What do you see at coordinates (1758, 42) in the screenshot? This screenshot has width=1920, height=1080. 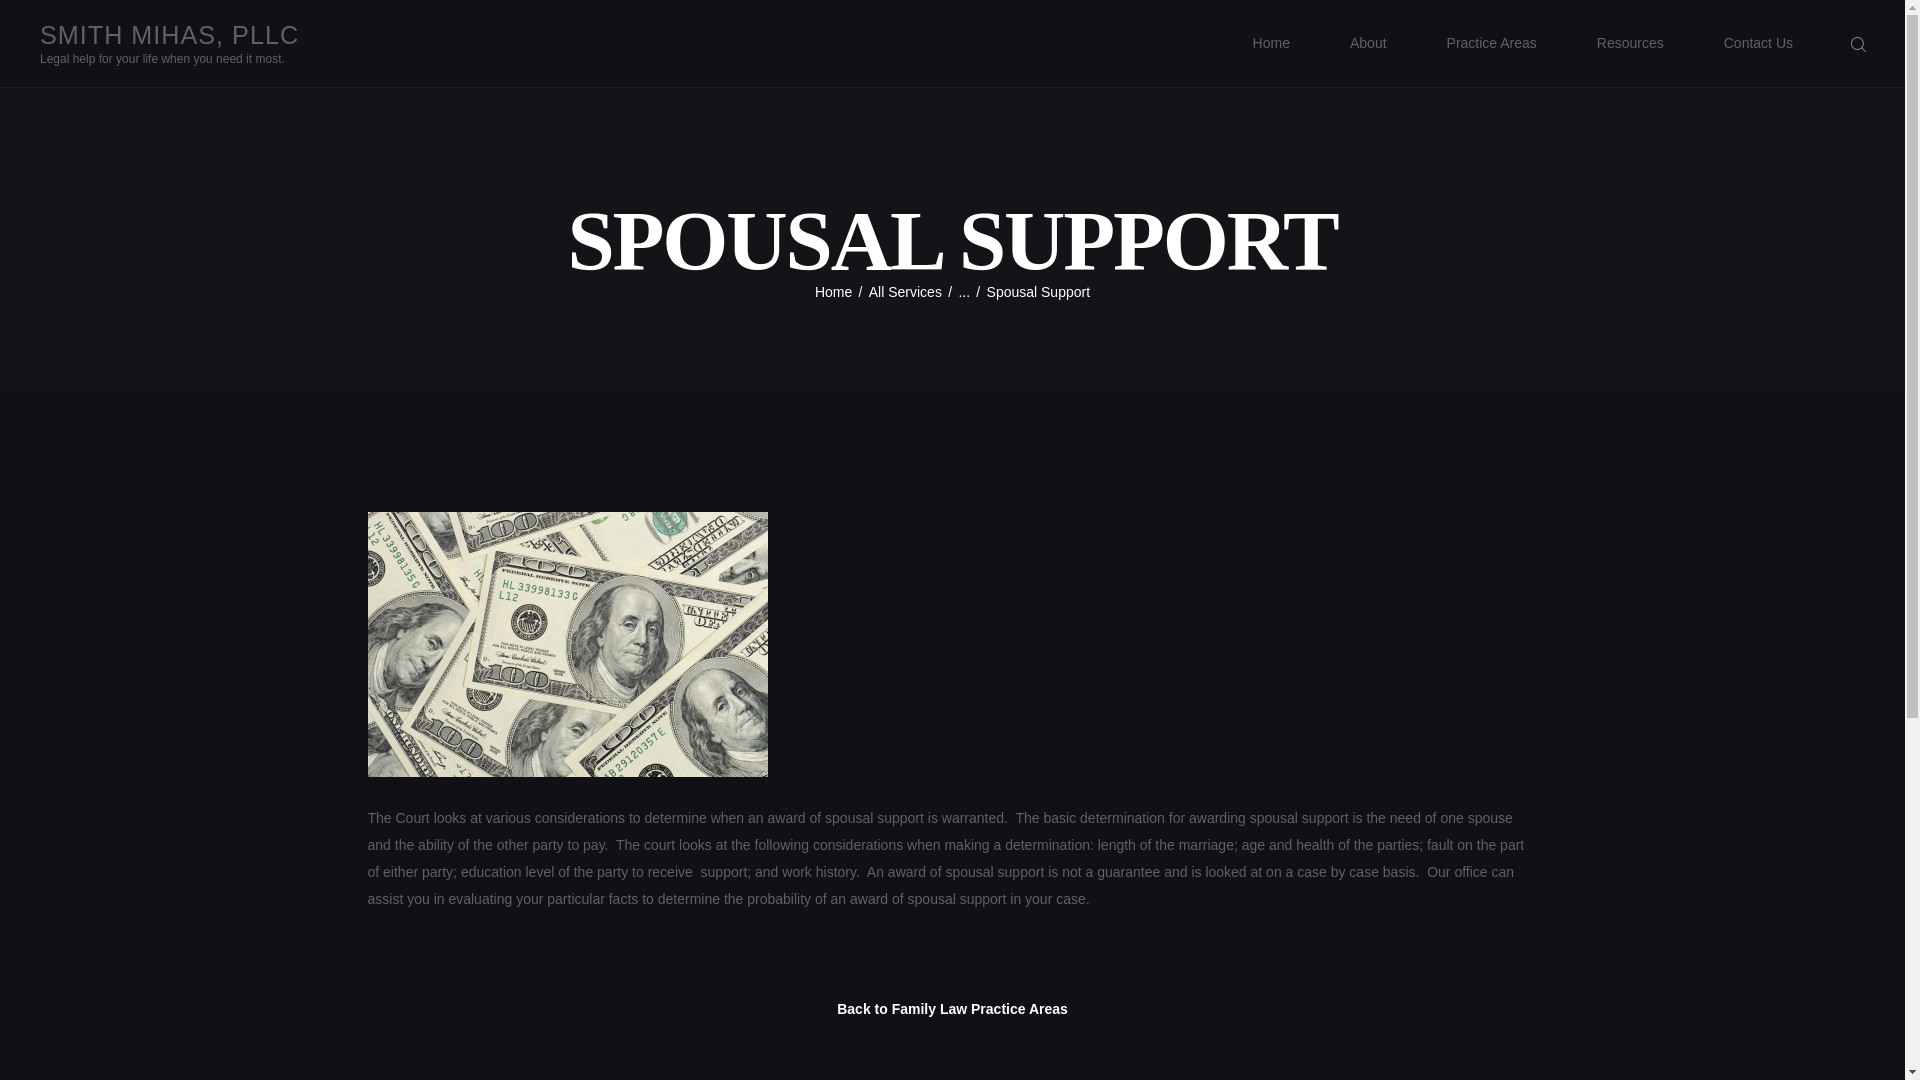 I see `Contact Us` at bounding box center [1758, 42].